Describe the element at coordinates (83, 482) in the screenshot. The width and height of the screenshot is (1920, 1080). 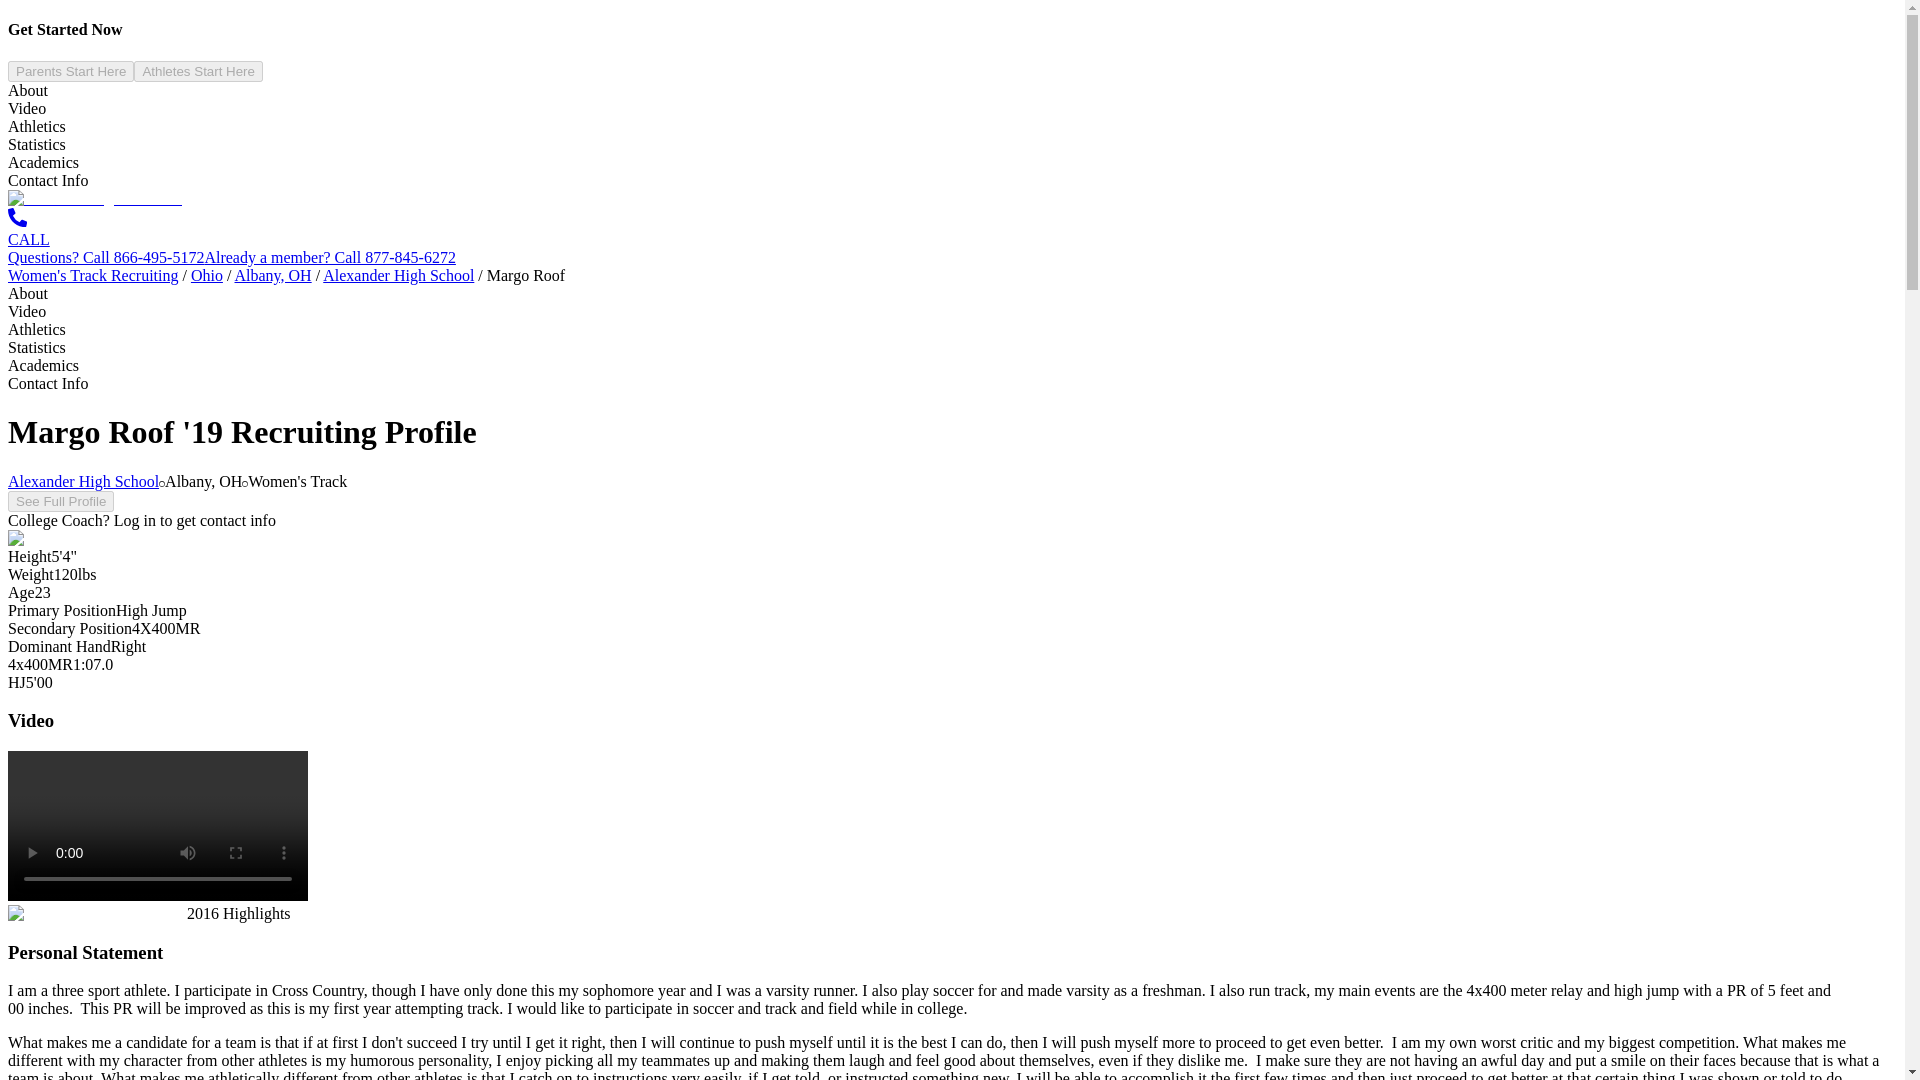
I see `Alexander High School` at that location.